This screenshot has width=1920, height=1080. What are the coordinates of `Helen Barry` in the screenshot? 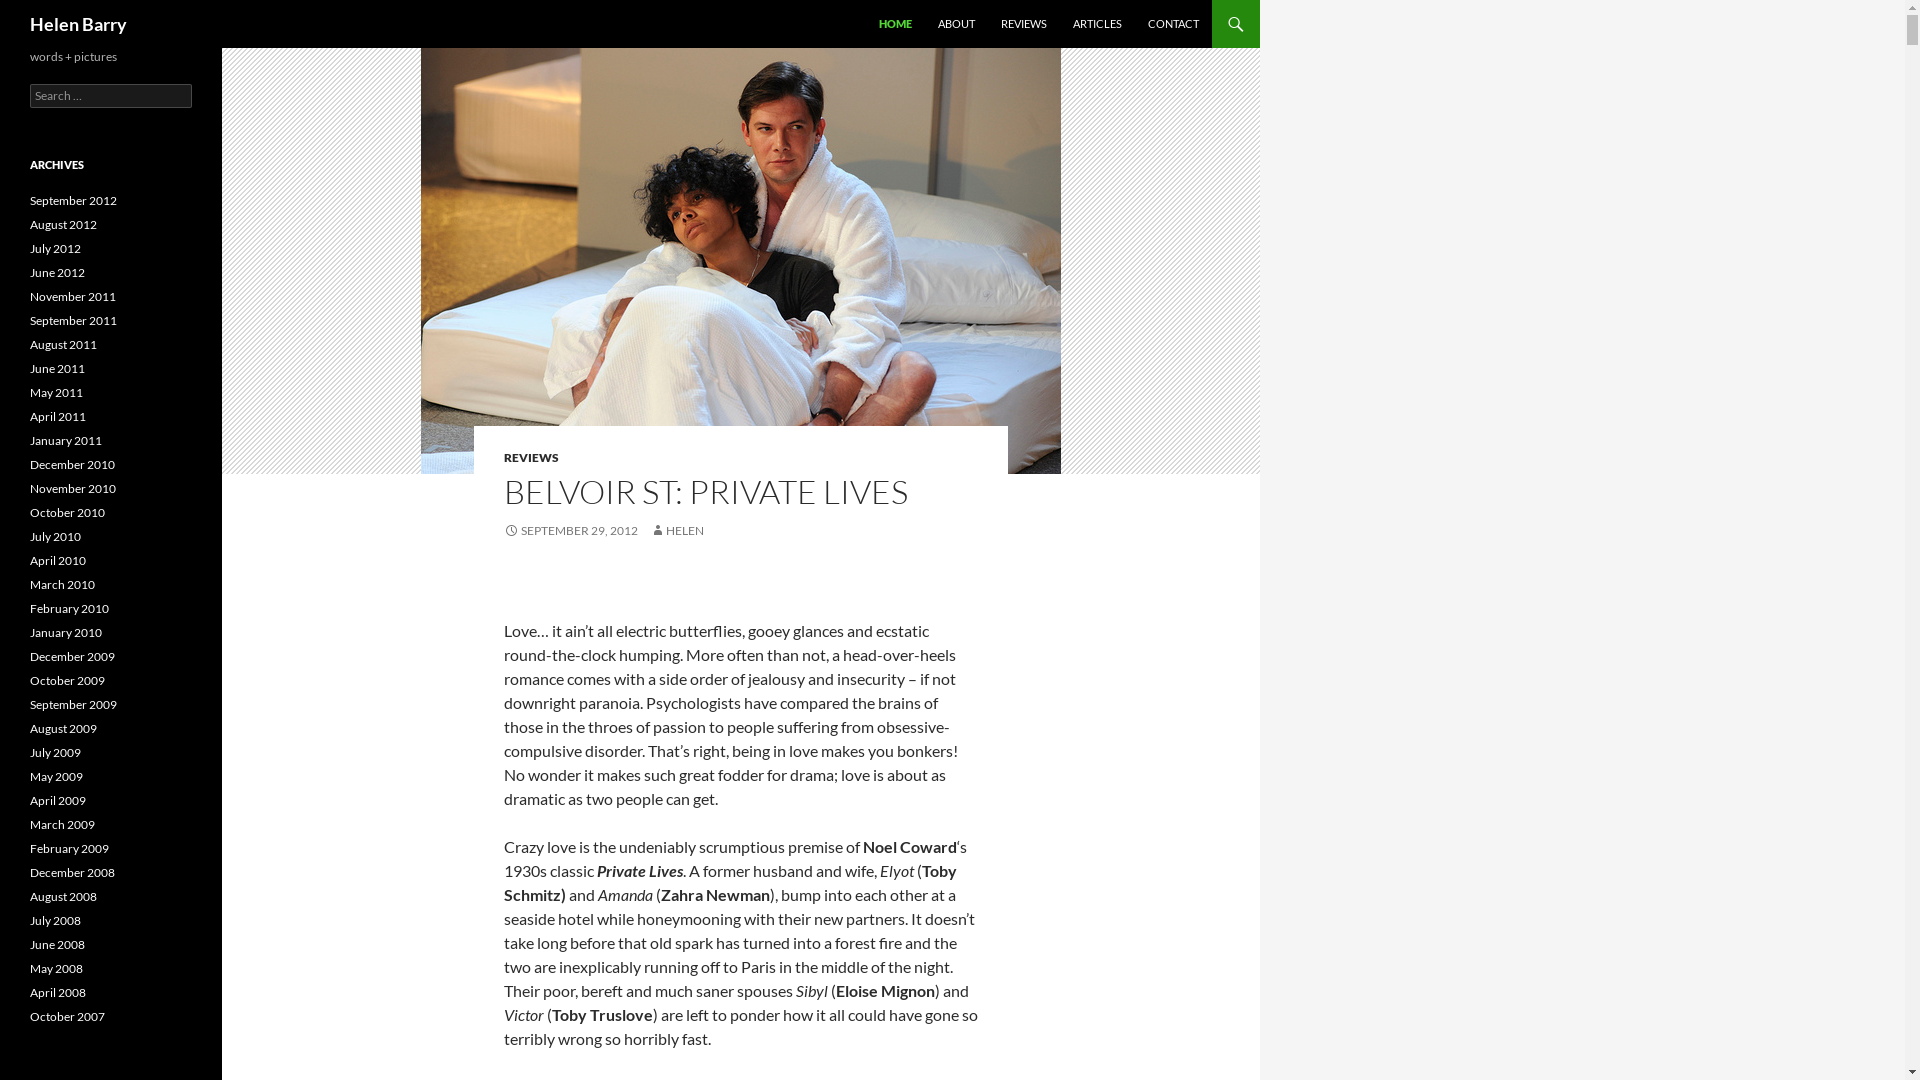 It's located at (78, 24).